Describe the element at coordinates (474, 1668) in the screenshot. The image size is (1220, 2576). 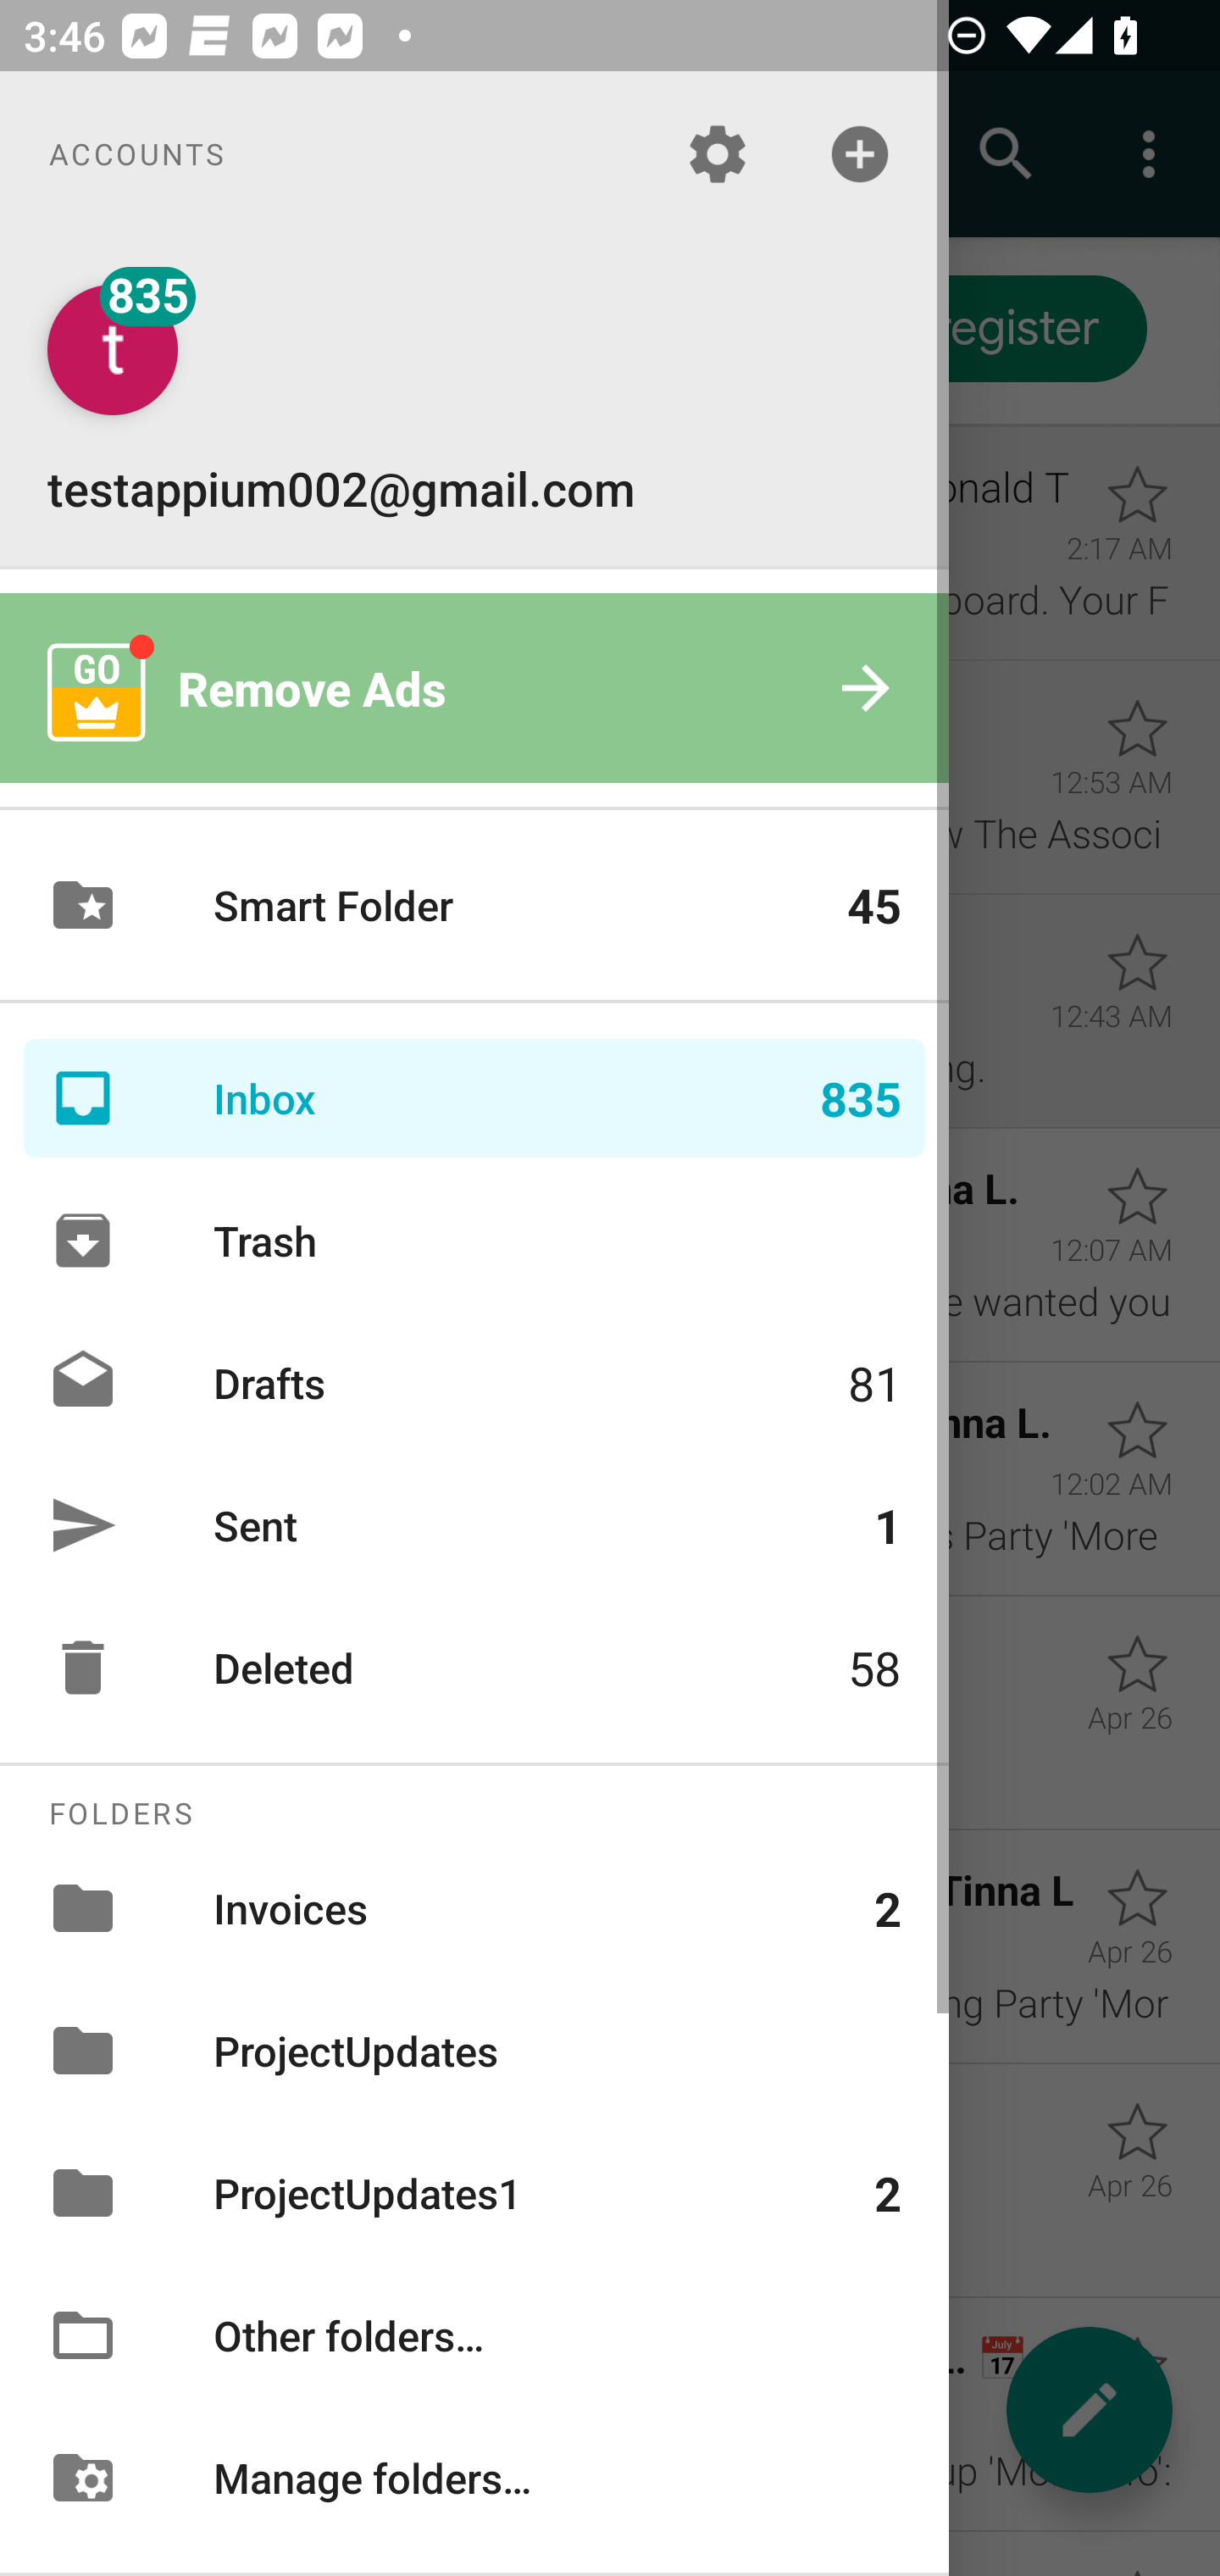
I see `Deleted 58` at that location.